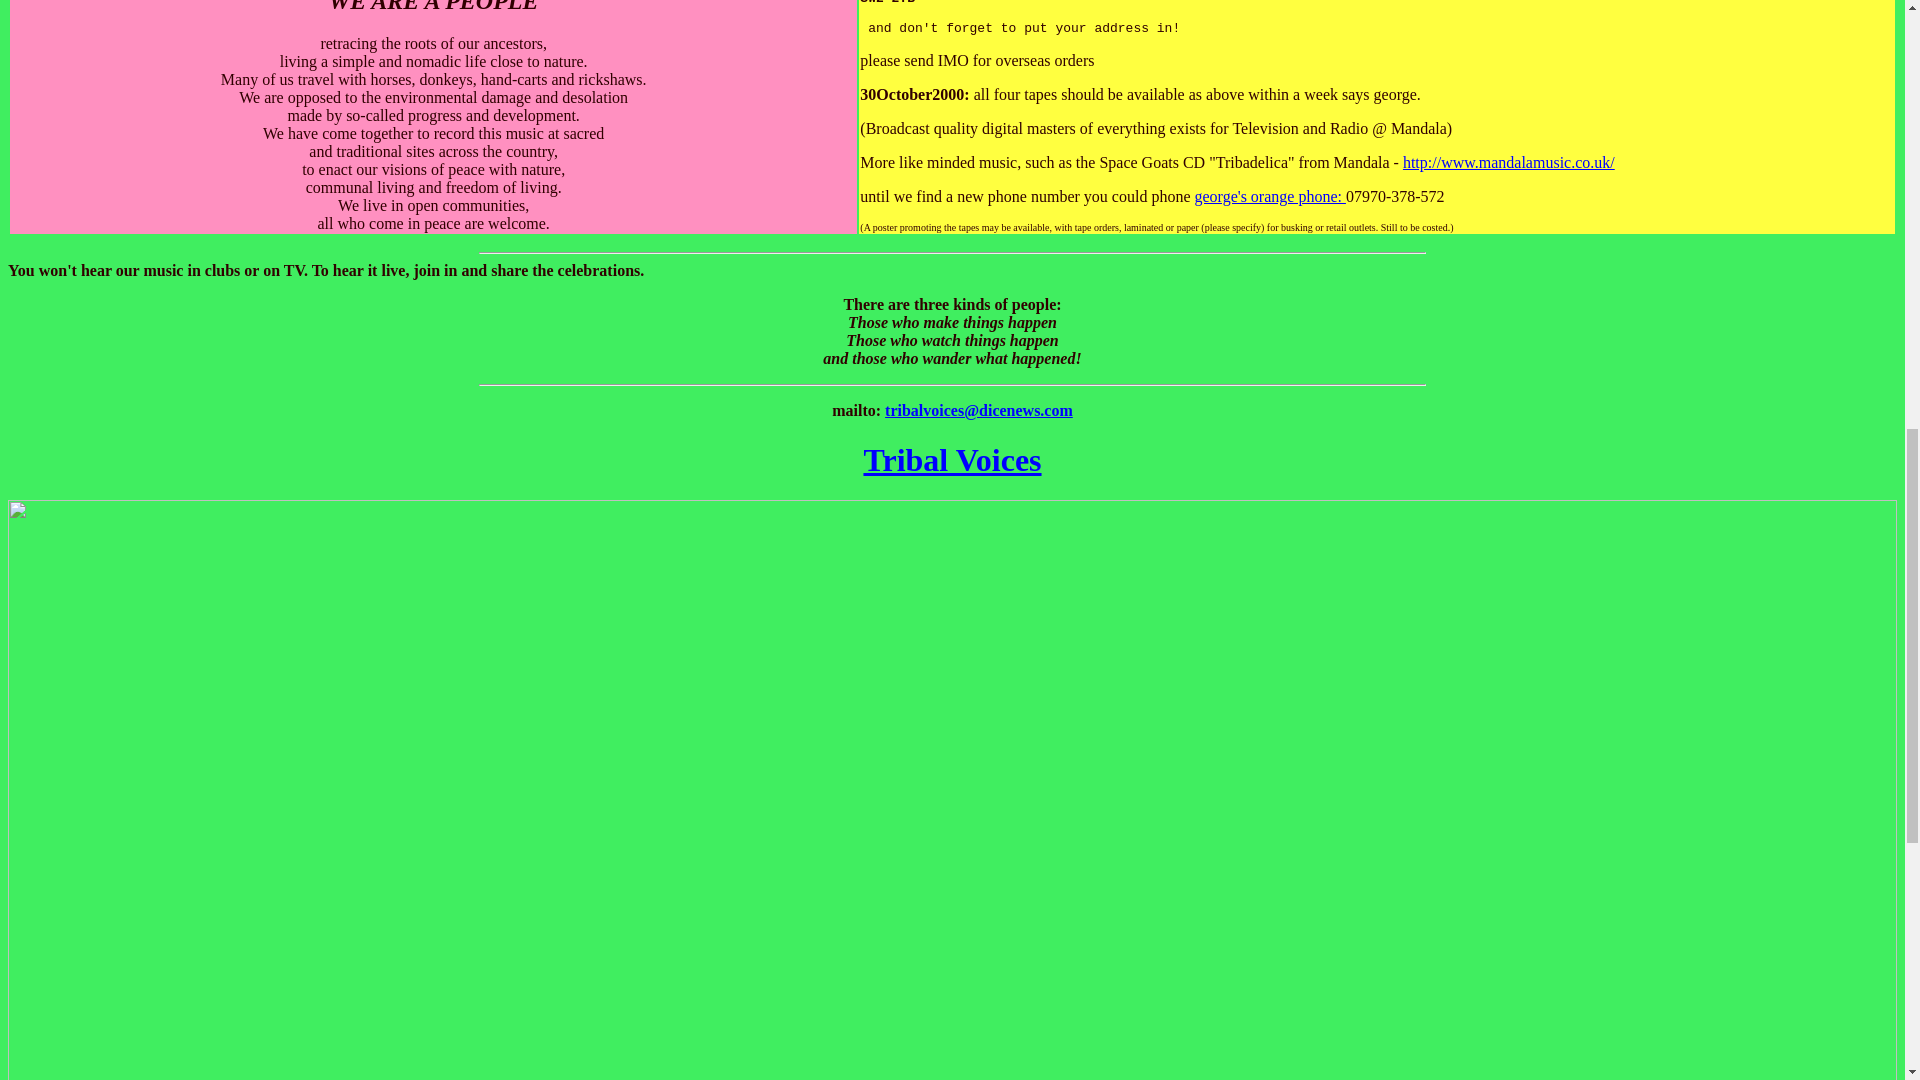 This screenshot has height=1080, width=1920. I want to click on george's orange phone:, so click(1270, 196).